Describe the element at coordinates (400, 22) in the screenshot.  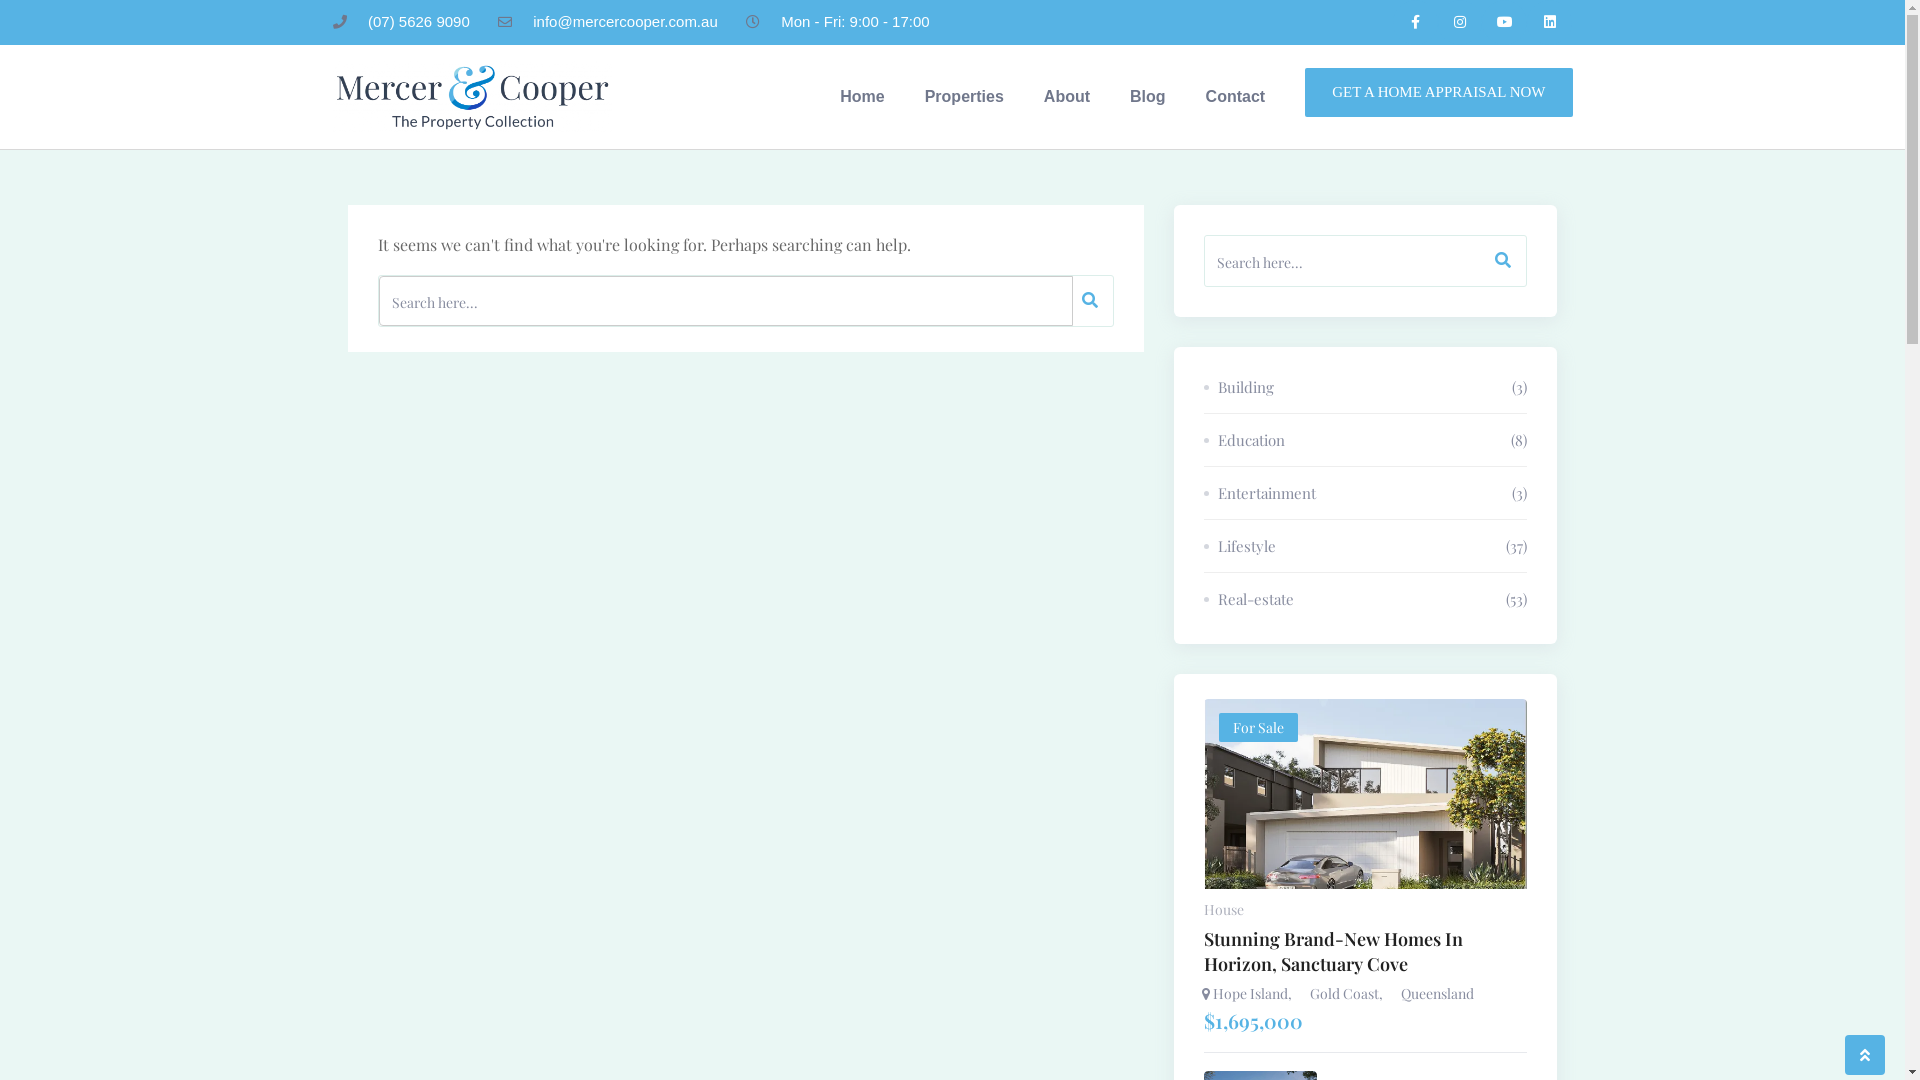
I see `(07) 5626 9090` at that location.